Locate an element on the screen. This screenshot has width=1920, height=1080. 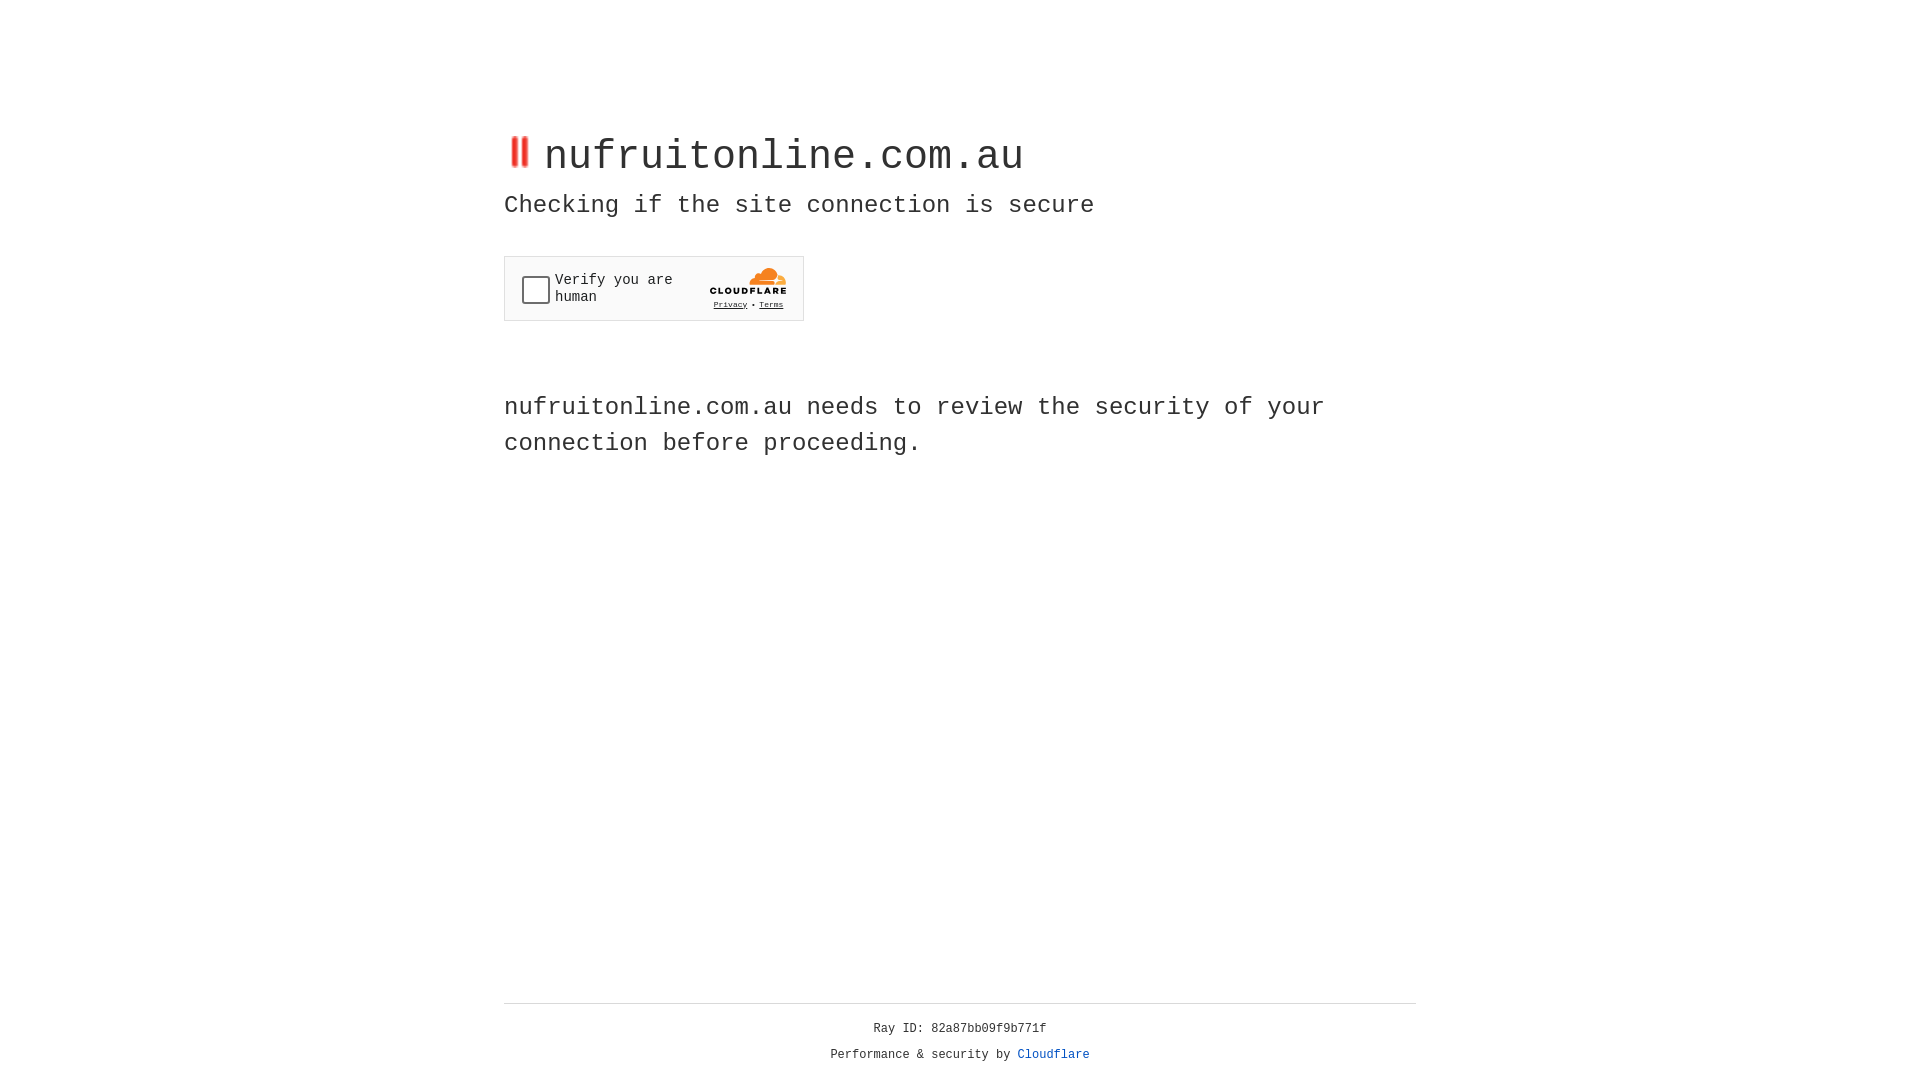
Cloudflare is located at coordinates (1054, 1055).